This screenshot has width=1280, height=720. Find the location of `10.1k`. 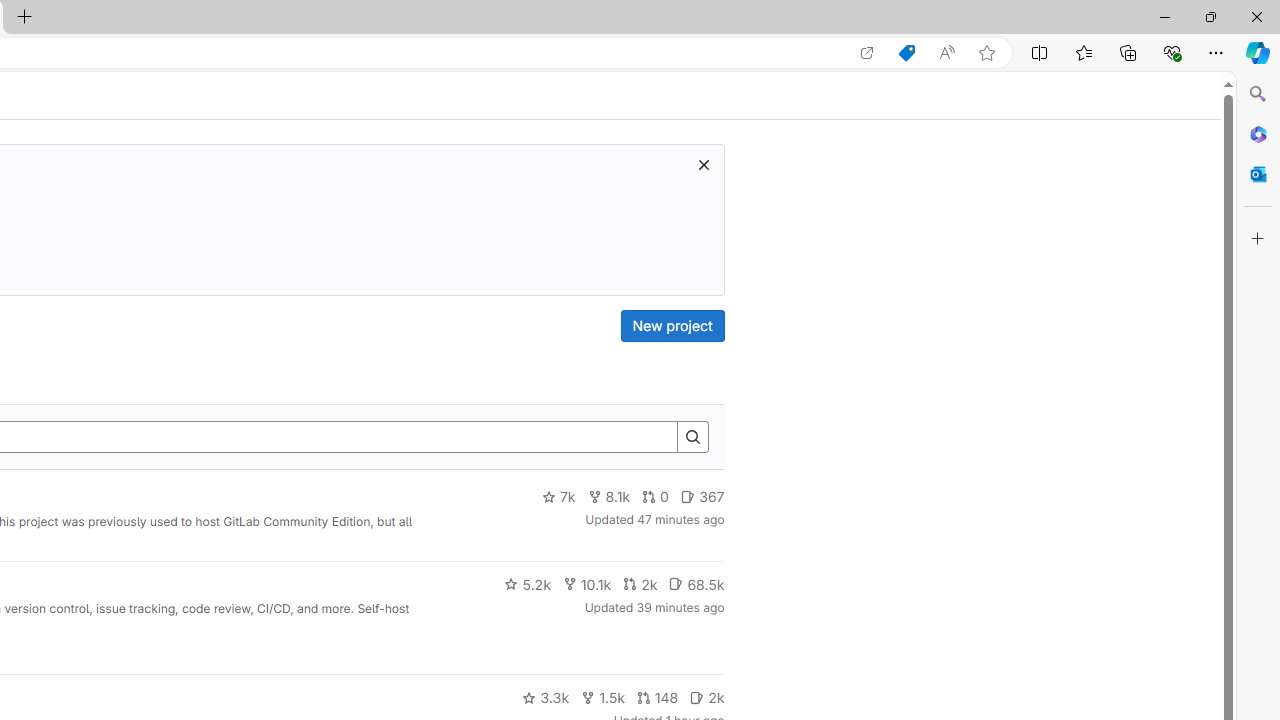

10.1k is located at coordinates (586, 584).